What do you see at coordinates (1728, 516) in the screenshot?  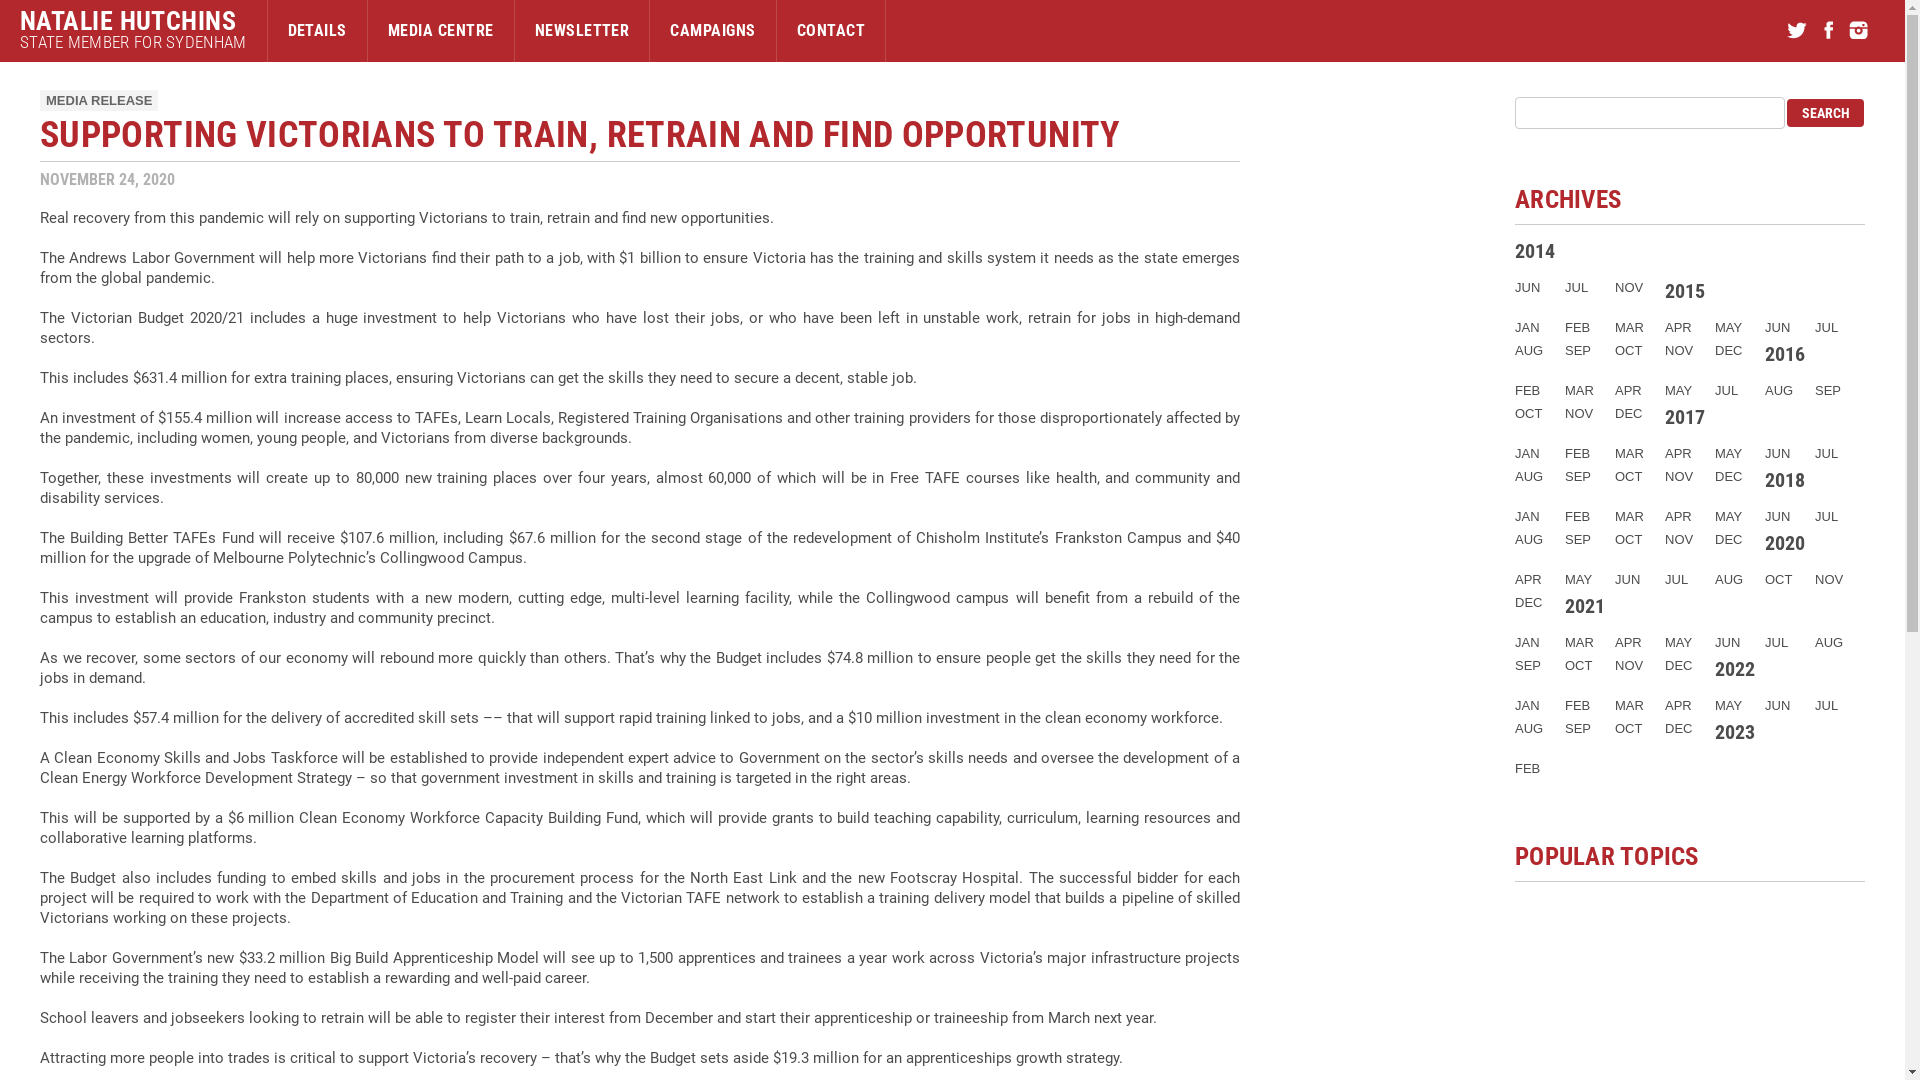 I see `MAY` at bounding box center [1728, 516].